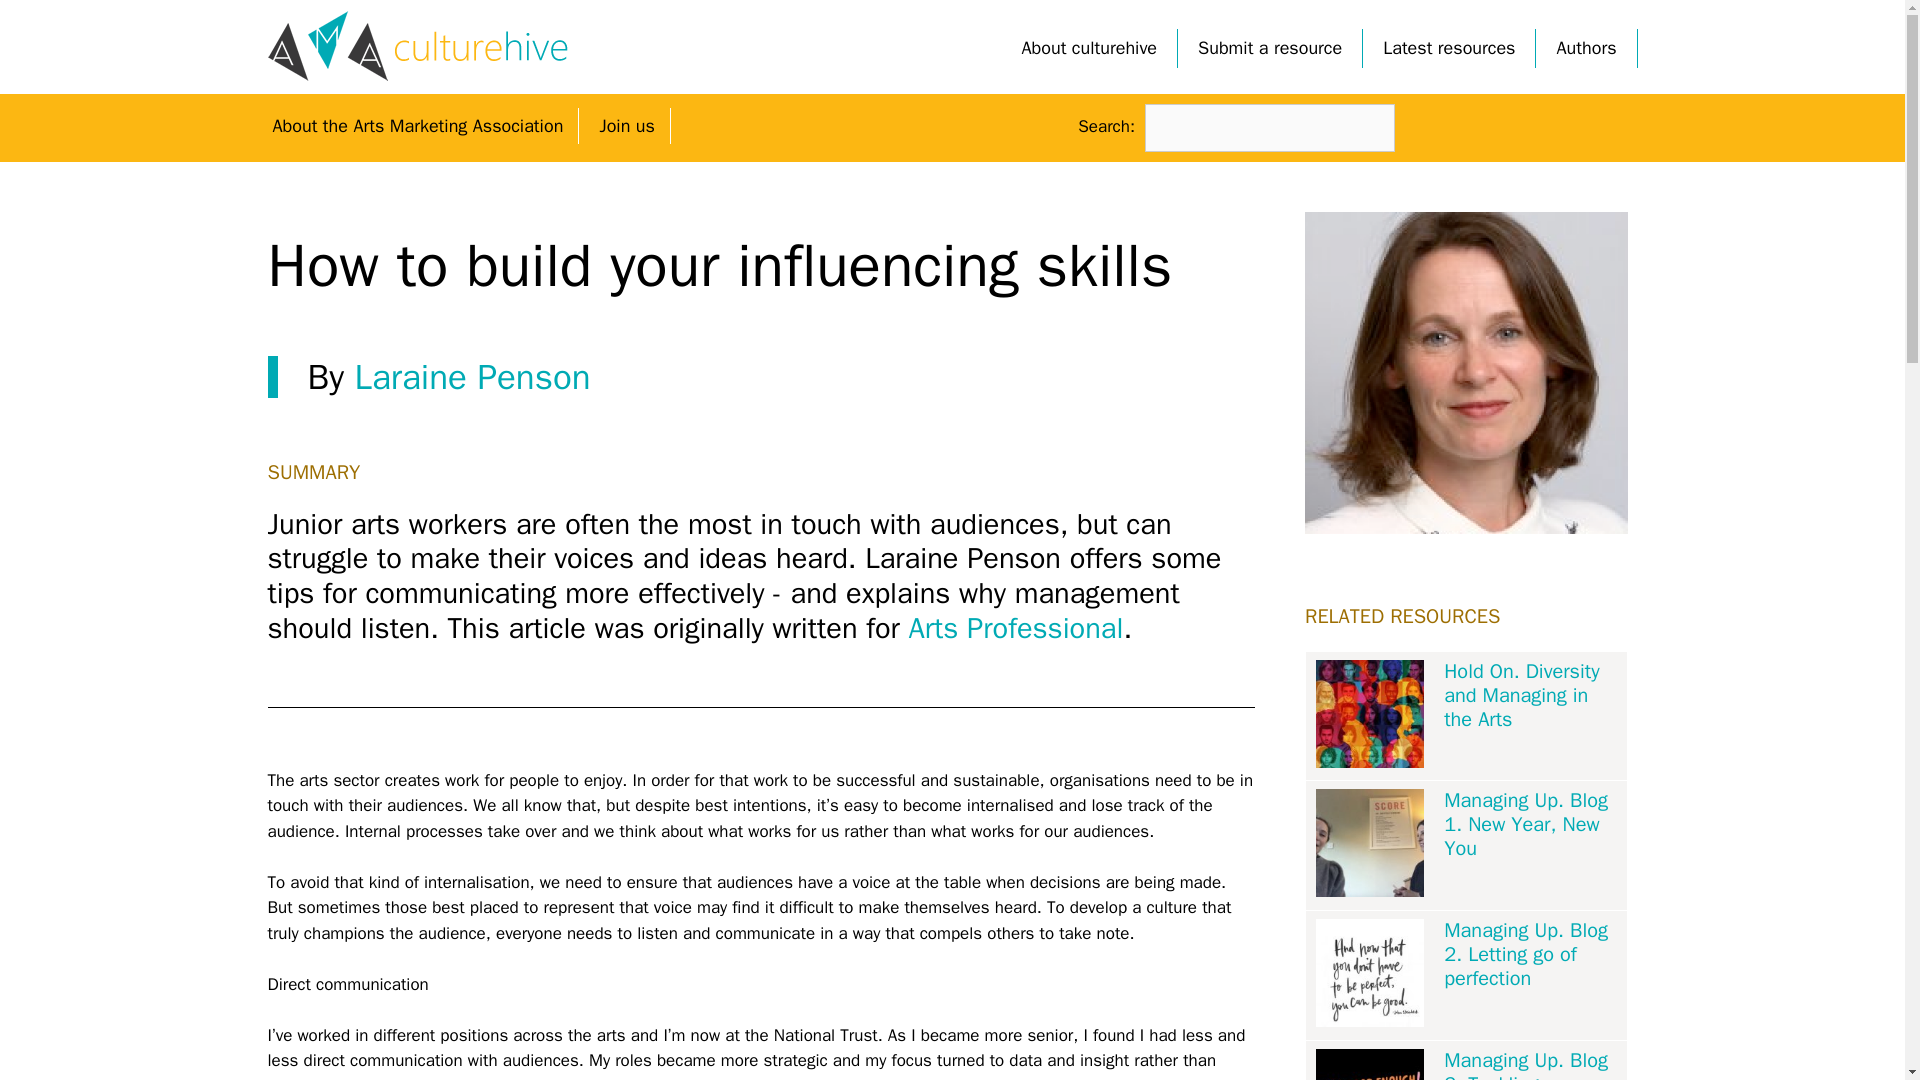 Image resolution: width=1920 pixels, height=1080 pixels. Describe the element at coordinates (1016, 628) in the screenshot. I see `Arts Professional` at that location.